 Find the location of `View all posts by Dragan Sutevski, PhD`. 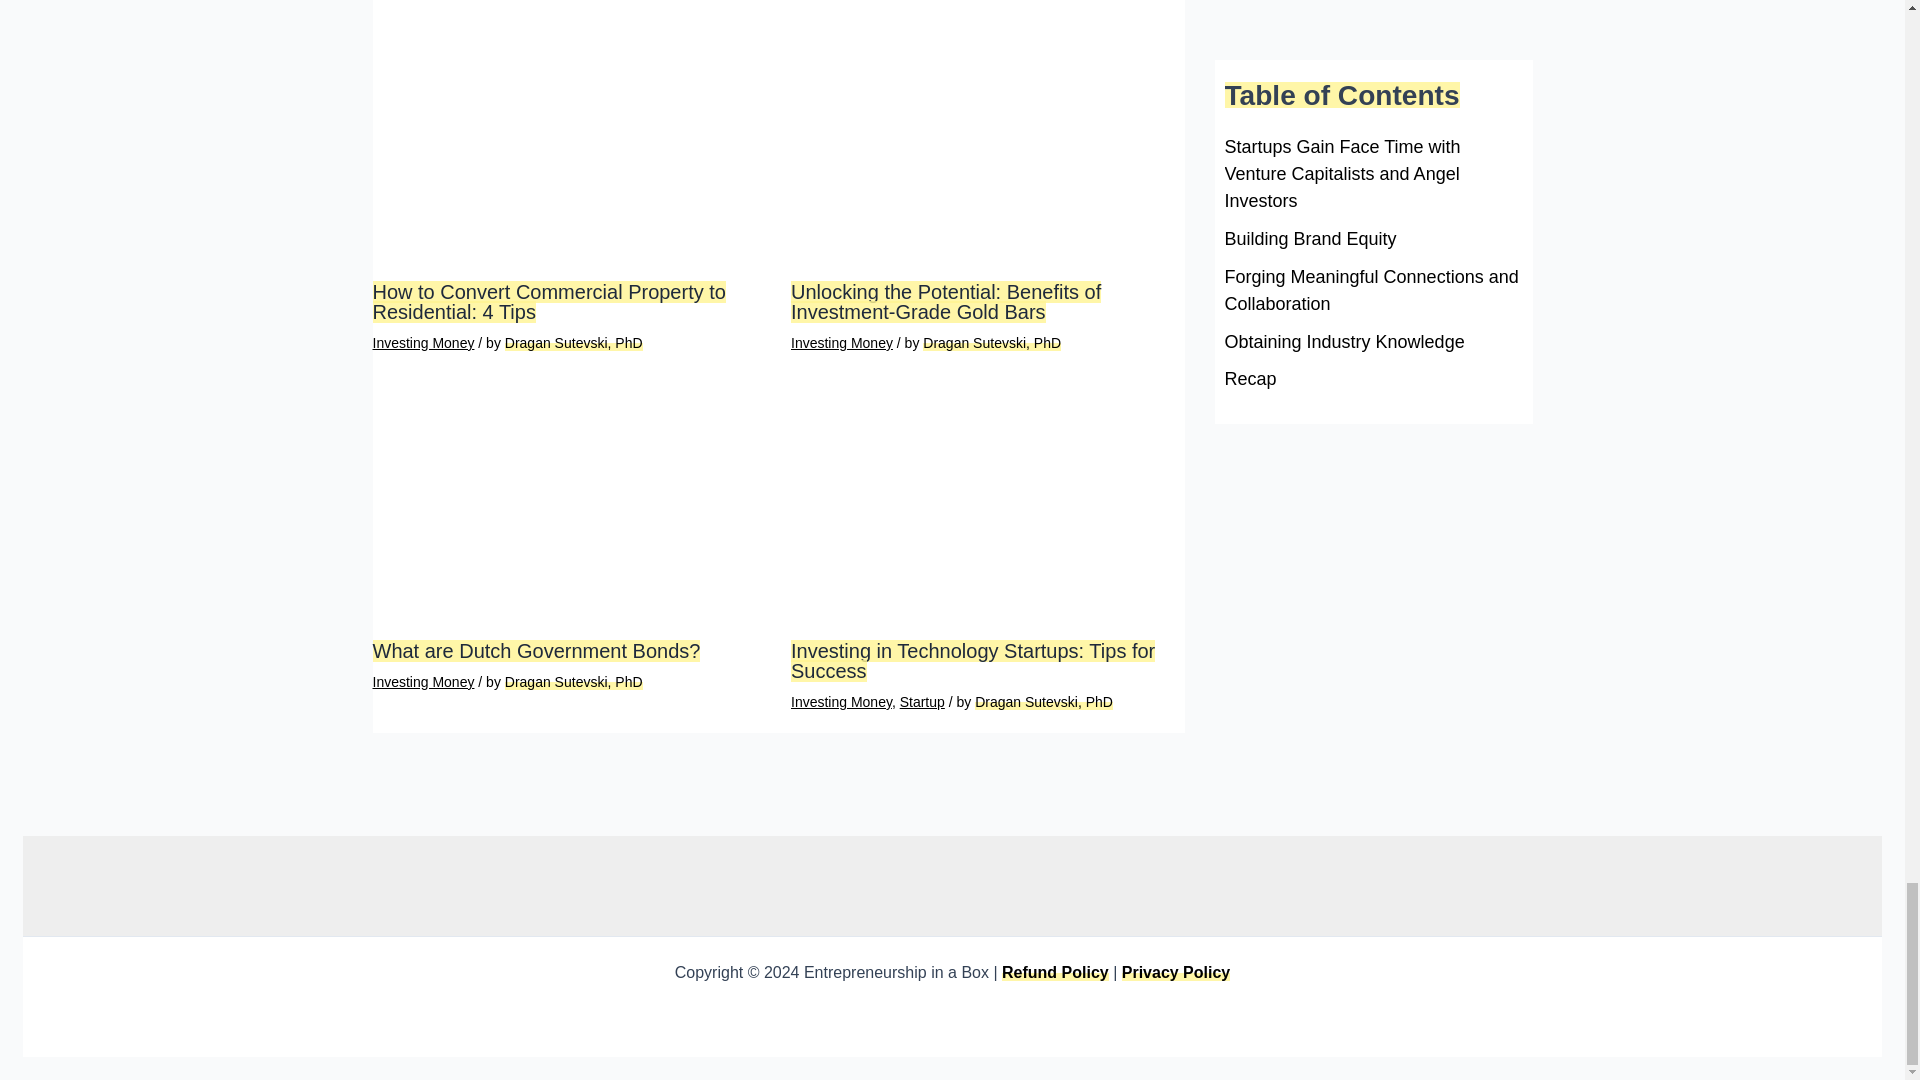

View all posts by Dragan Sutevski, PhD is located at coordinates (1044, 702).